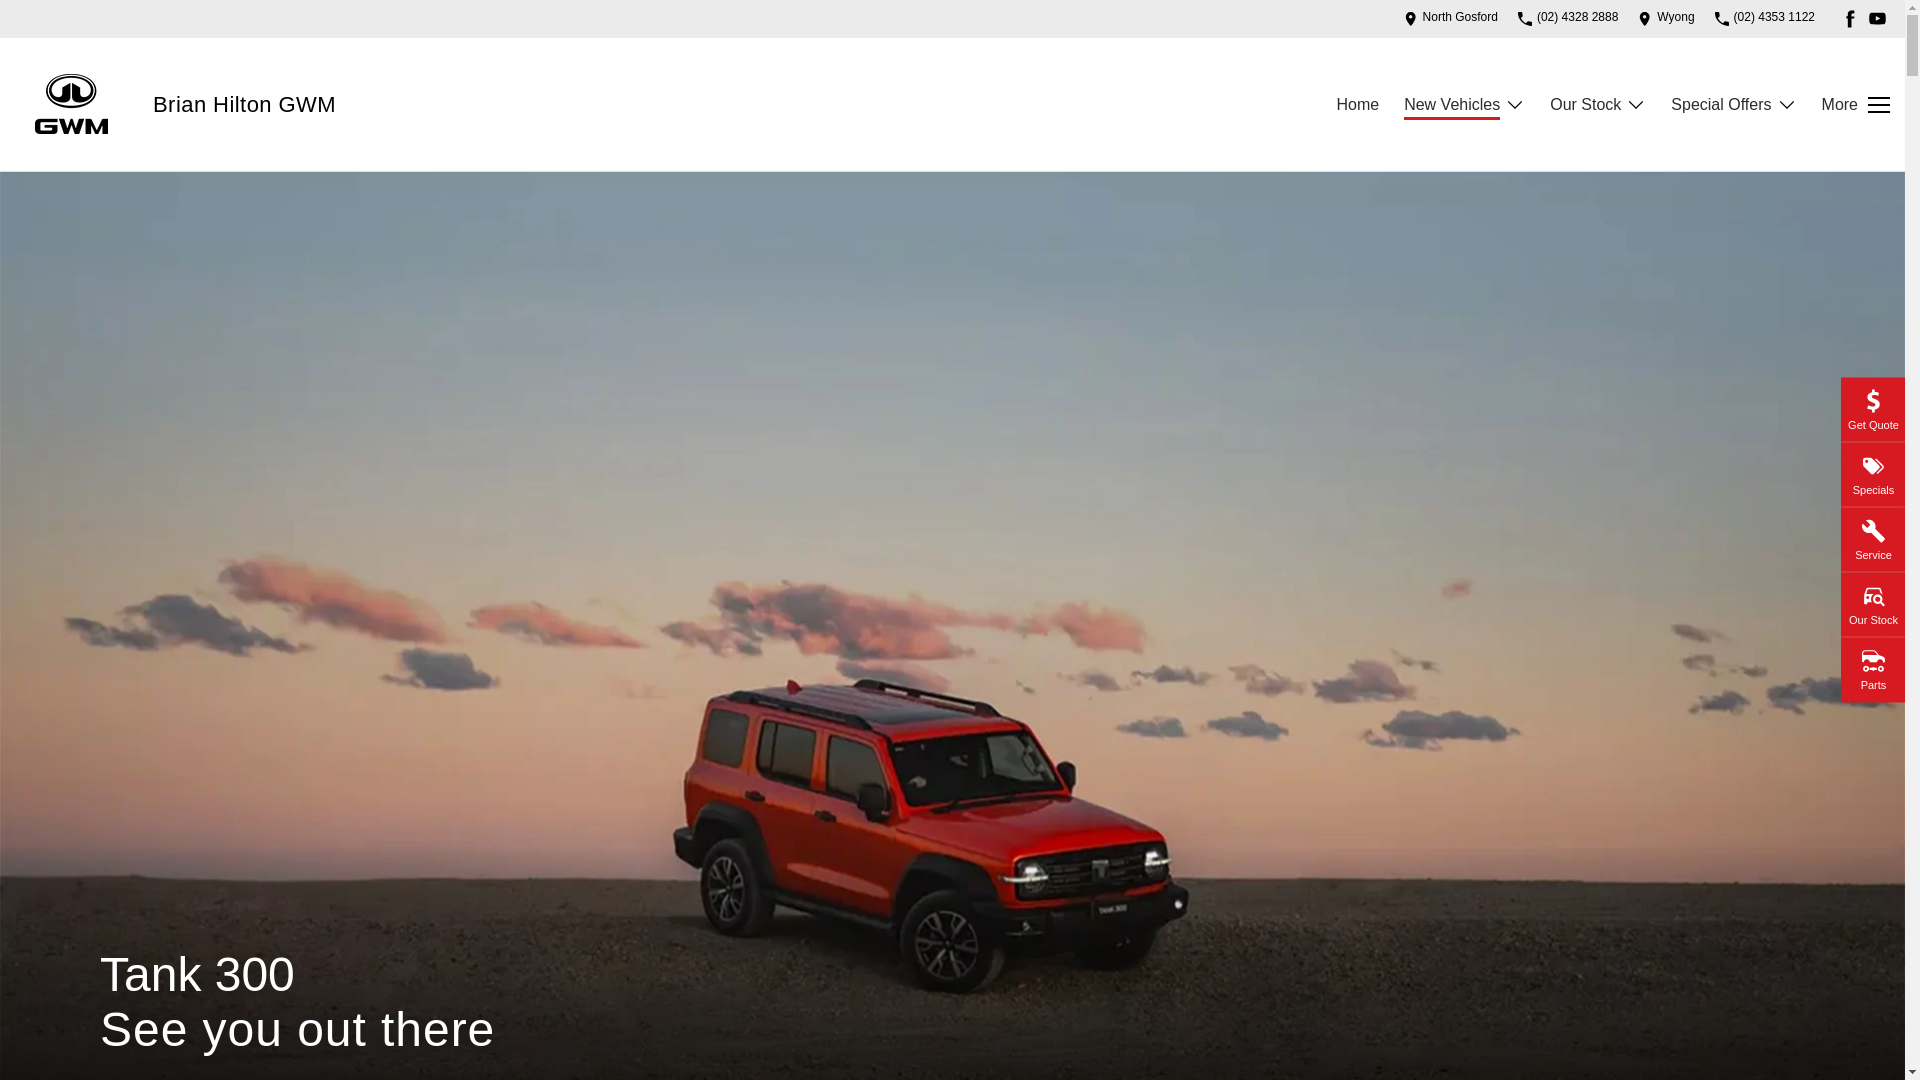 Image resolution: width=1920 pixels, height=1080 pixels. Describe the element at coordinates (1450, 18) in the screenshot. I see `North Gosford` at that location.